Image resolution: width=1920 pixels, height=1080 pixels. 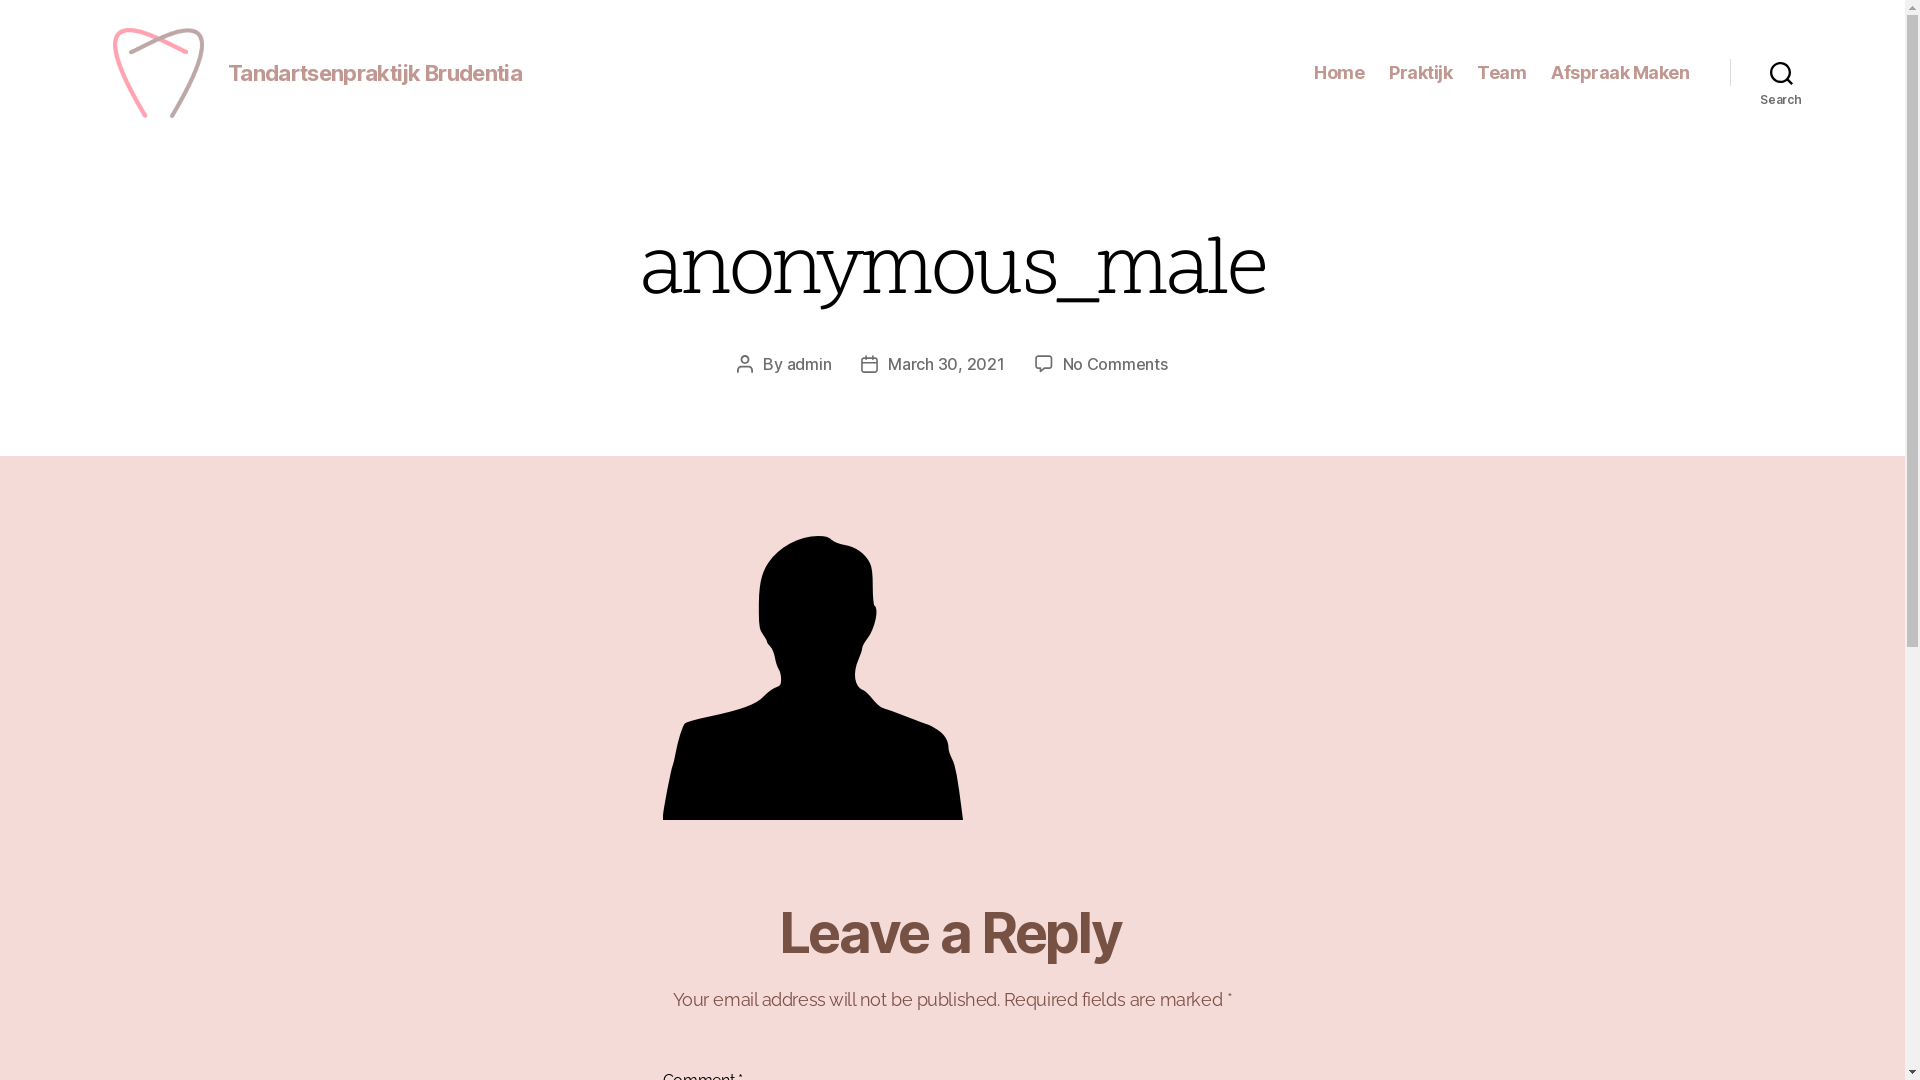 I want to click on Praktijk, so click(x=1420, y=73).